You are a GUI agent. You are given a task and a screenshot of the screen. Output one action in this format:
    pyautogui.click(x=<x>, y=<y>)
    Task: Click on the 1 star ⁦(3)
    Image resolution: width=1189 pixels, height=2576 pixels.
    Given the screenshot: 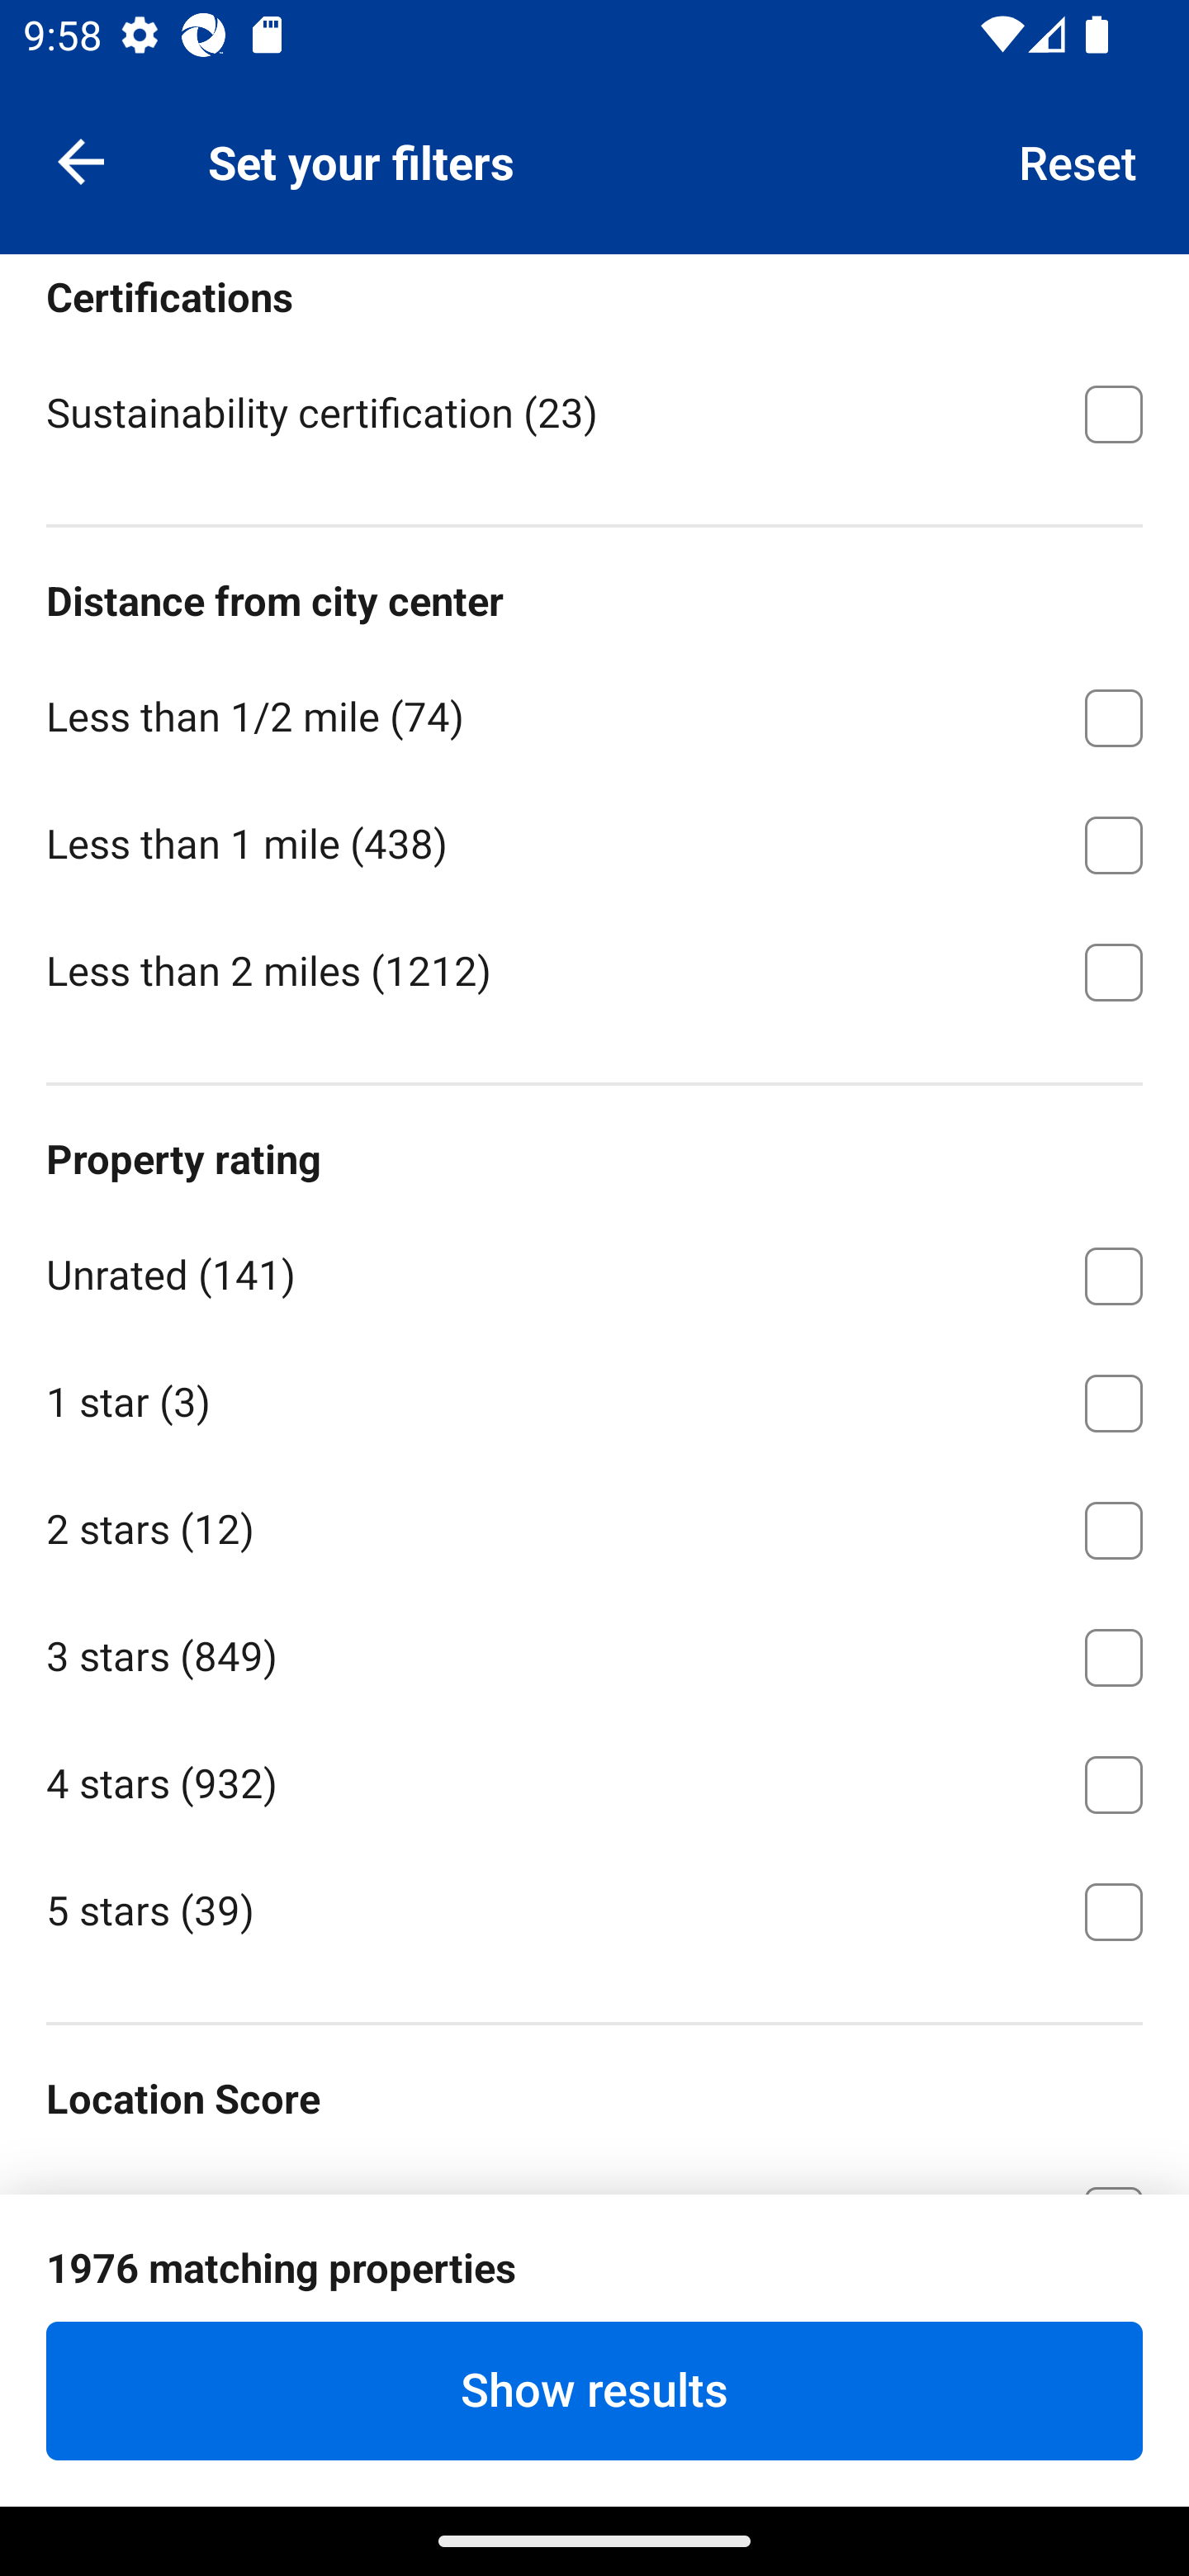 What is the action you would take?
    pyautogui.click(x=594, y=1397)
    